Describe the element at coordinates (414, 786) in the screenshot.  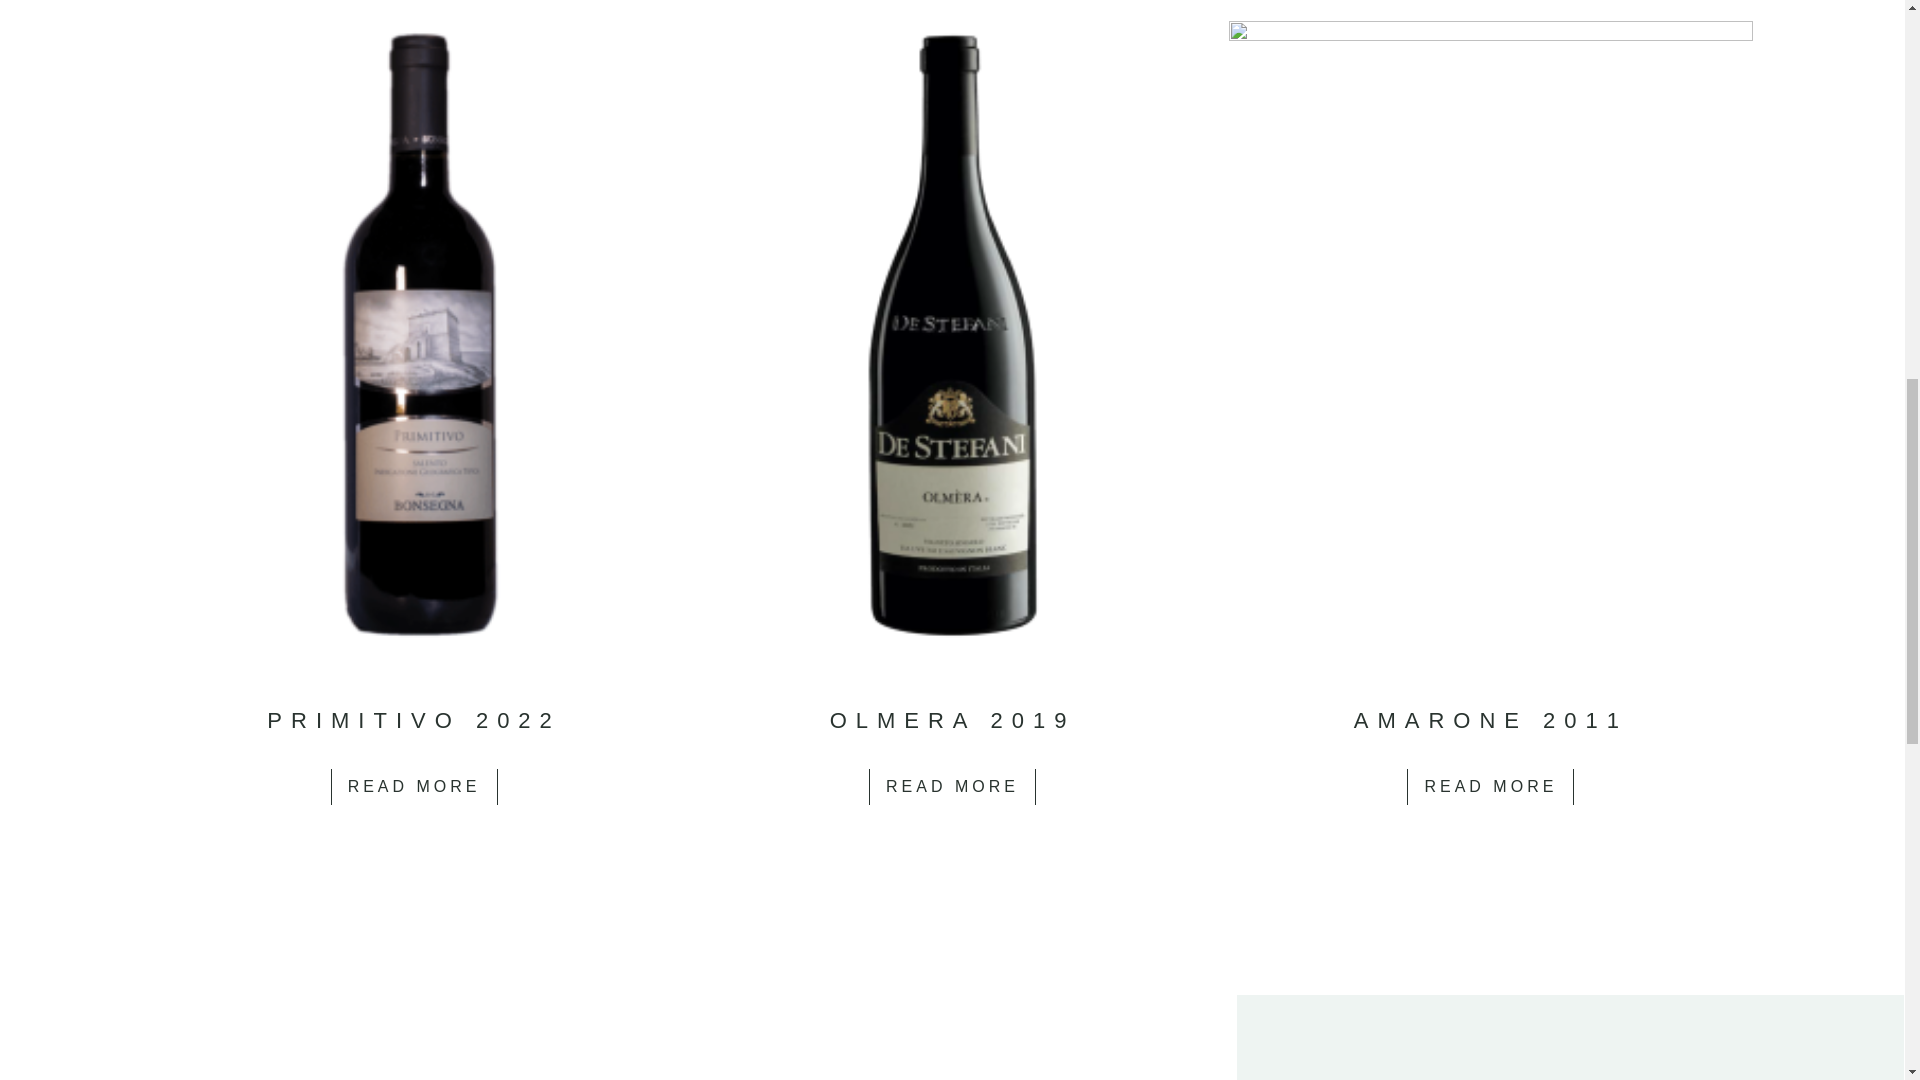
I see `READ MORE` at that location.